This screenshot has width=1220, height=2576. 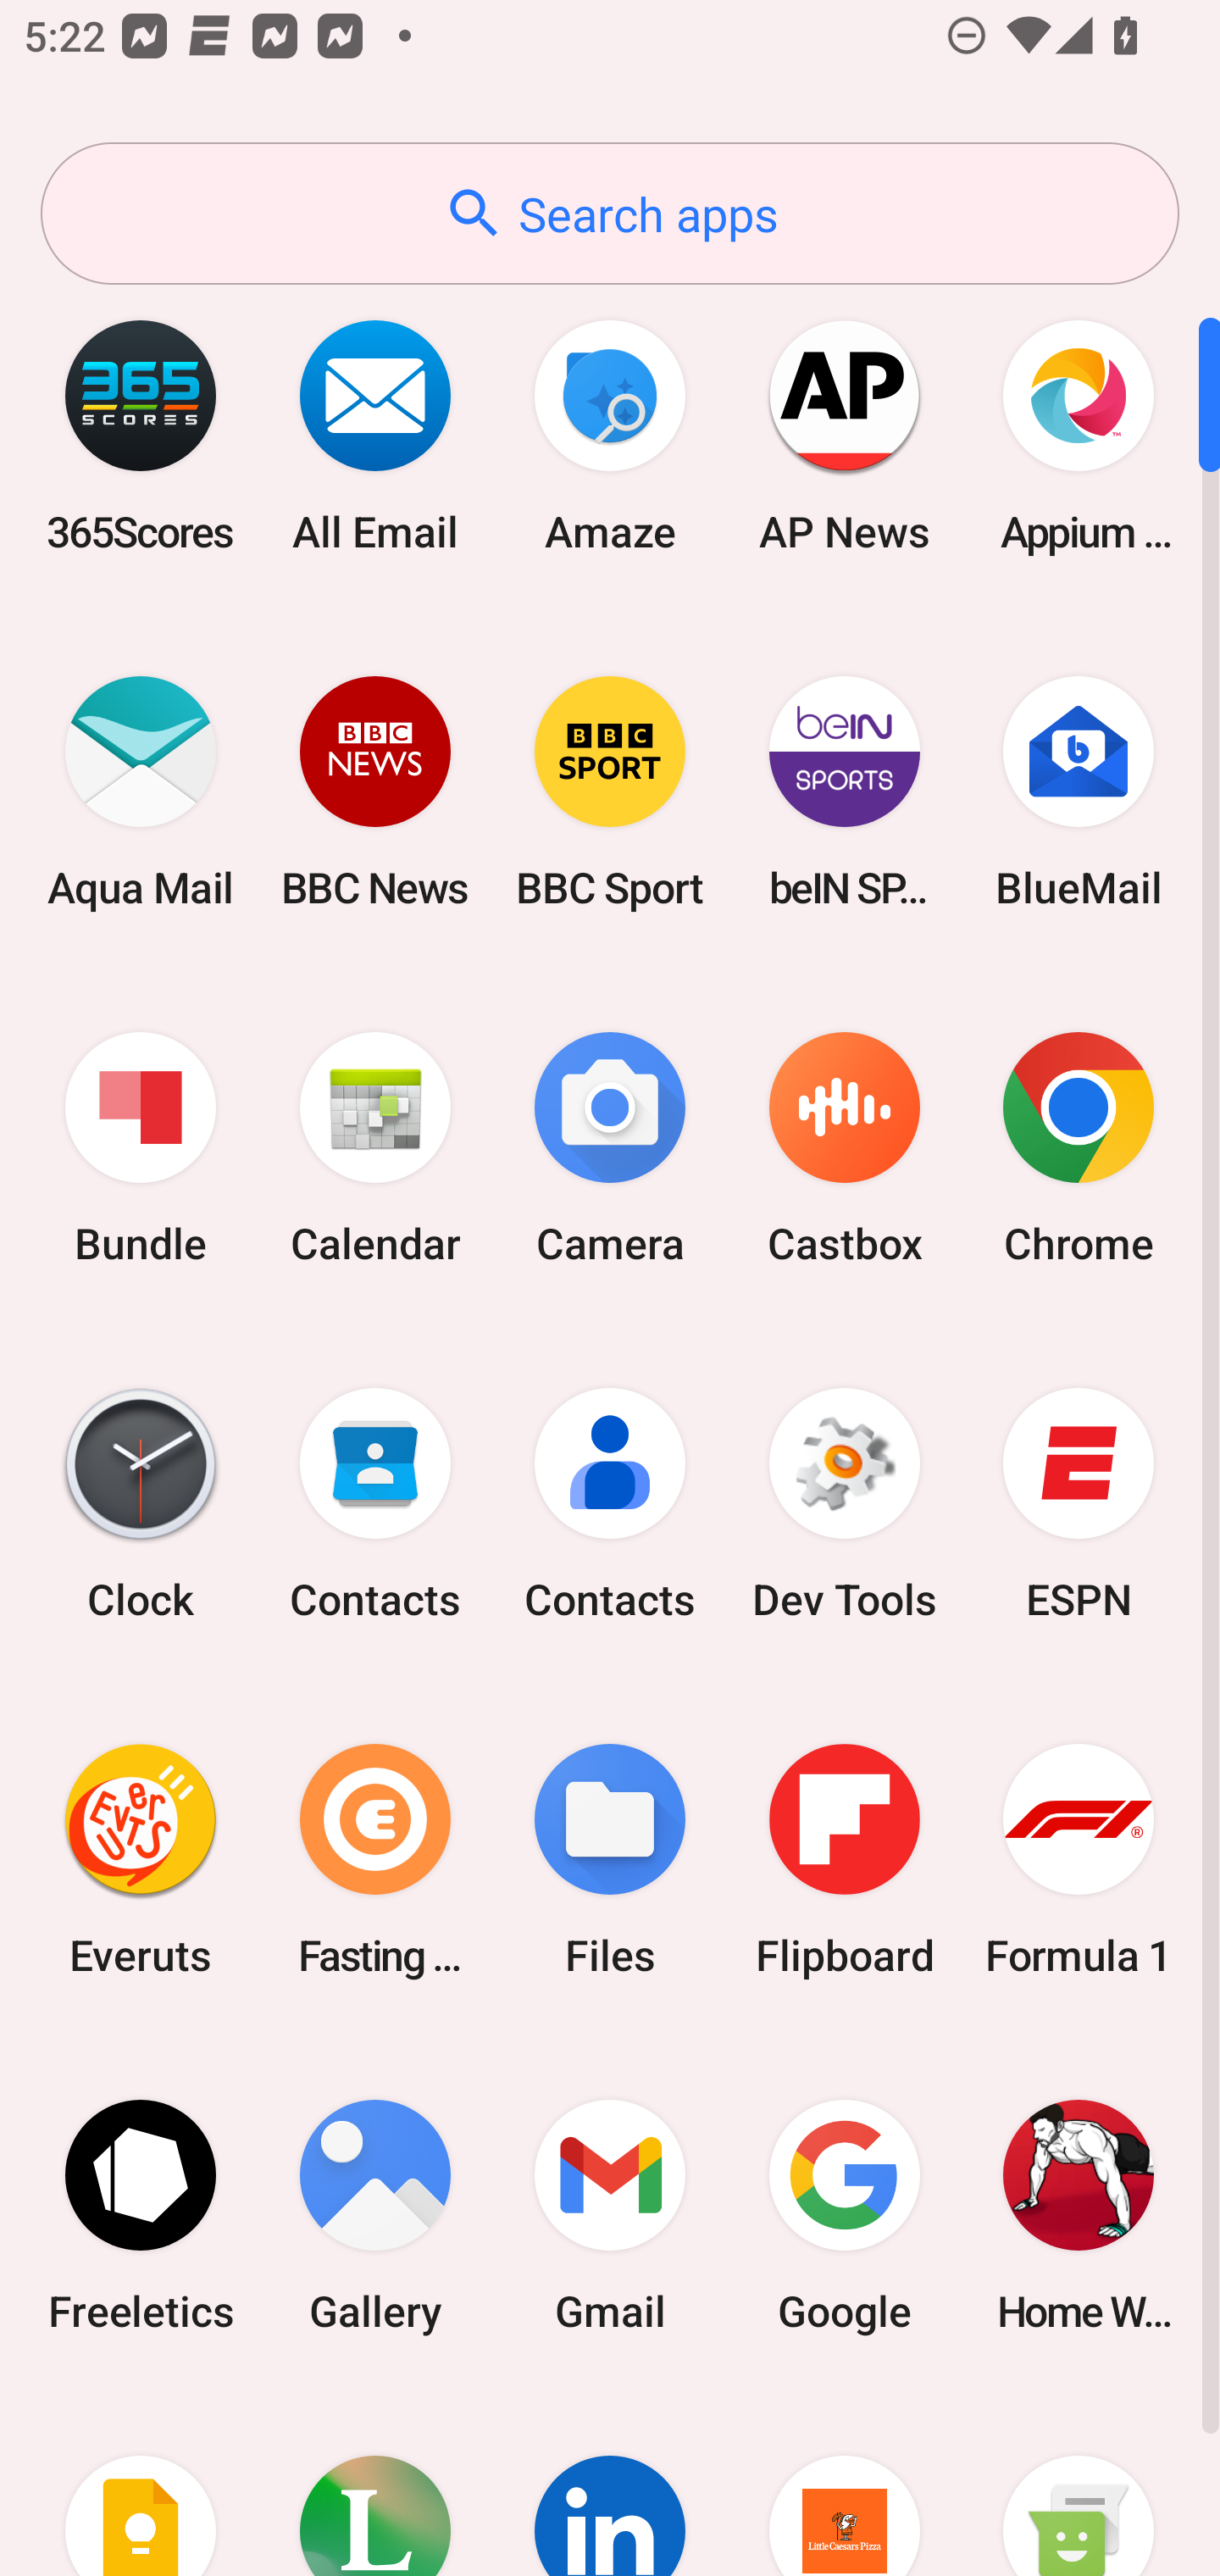 I want to click on Flipboard, so click(x=844, y=1859).